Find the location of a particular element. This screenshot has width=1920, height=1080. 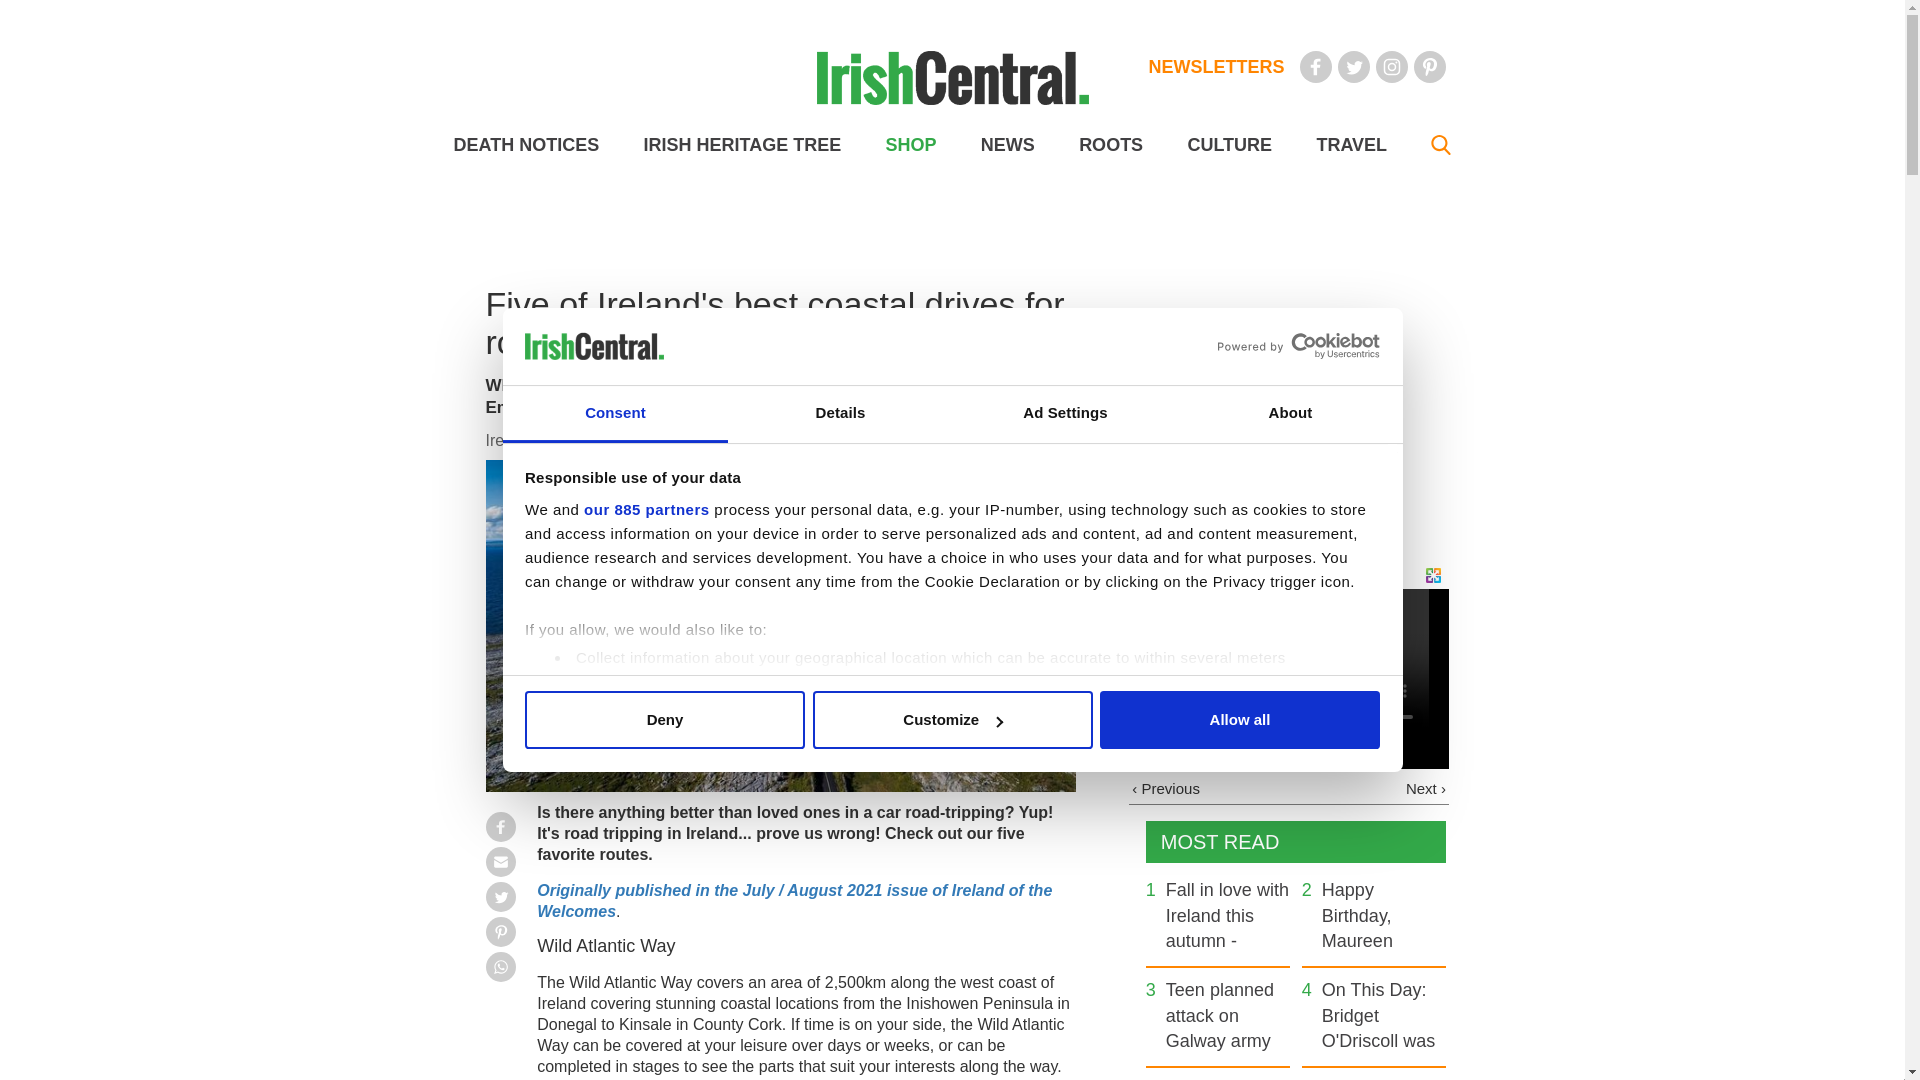

details section is located at coordinates (1222, 708).